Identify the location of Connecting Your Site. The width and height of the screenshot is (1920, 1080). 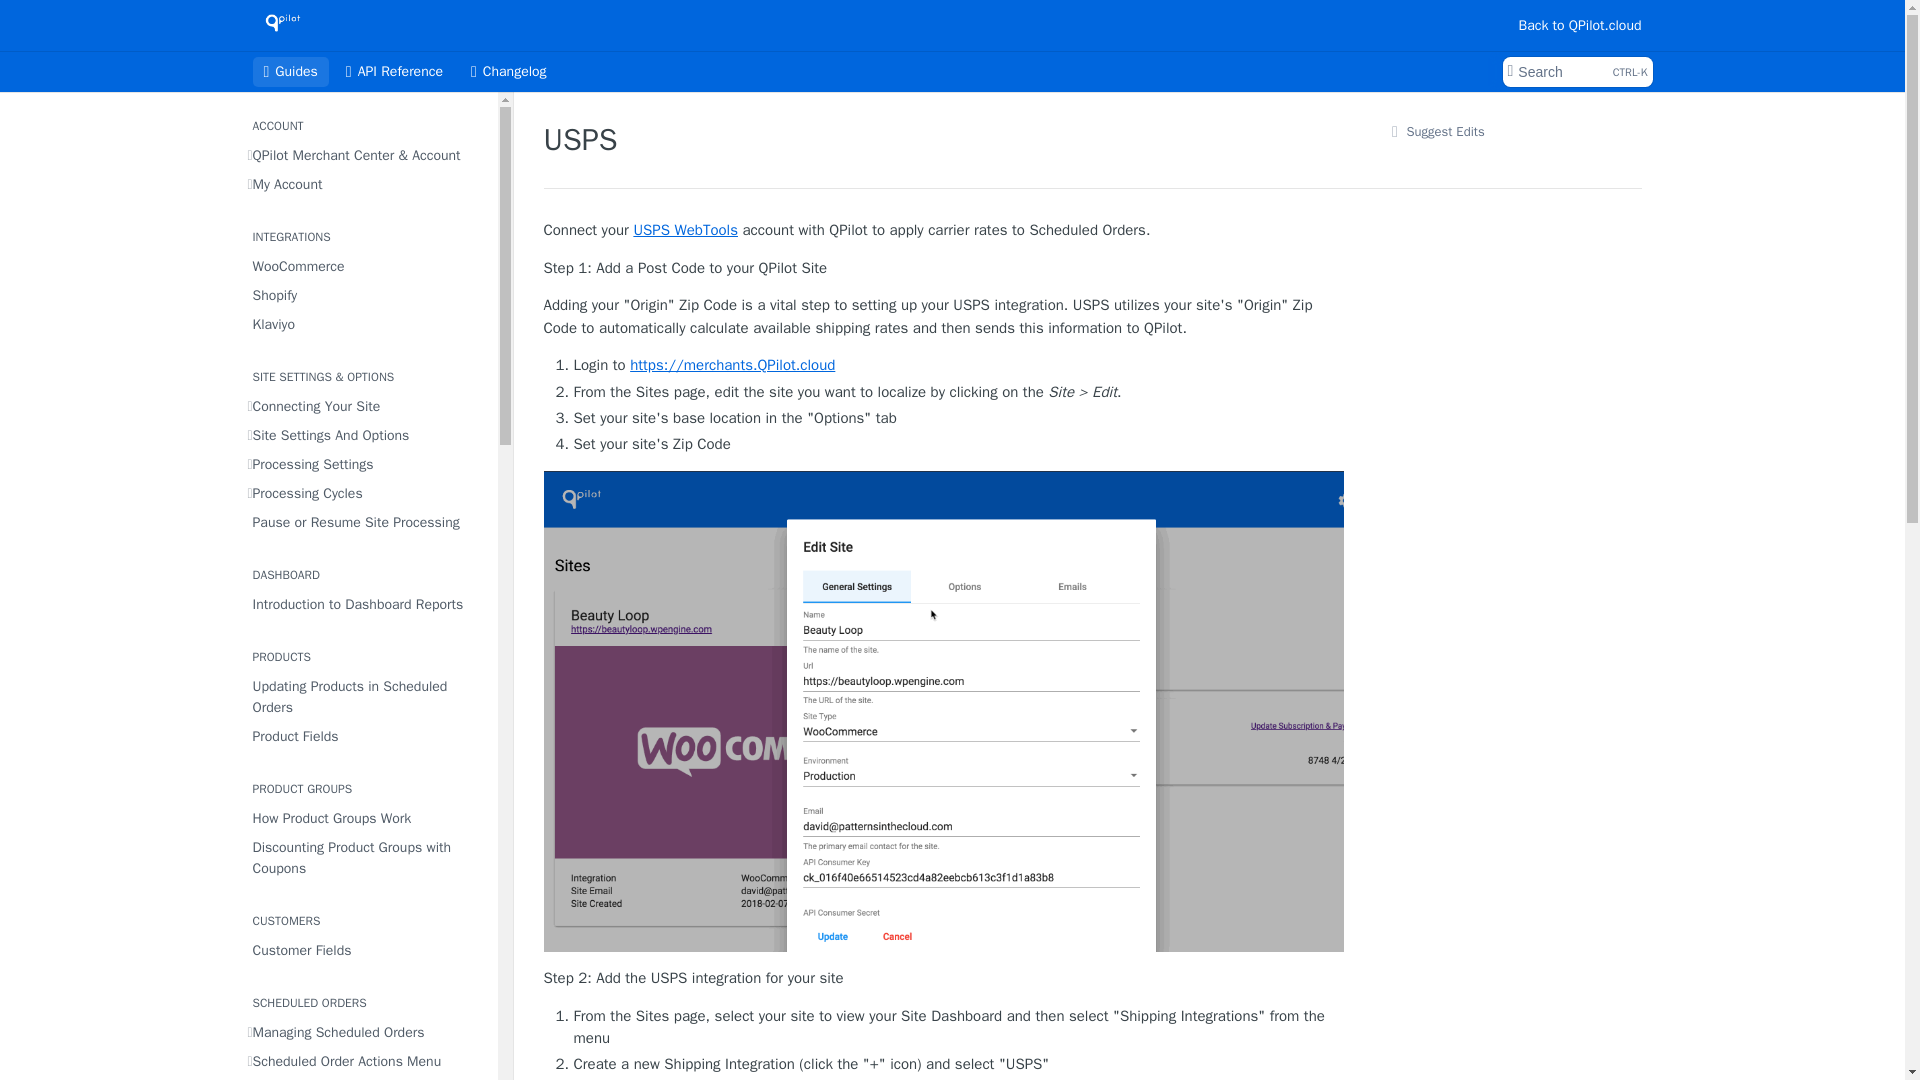
(1576, 72).